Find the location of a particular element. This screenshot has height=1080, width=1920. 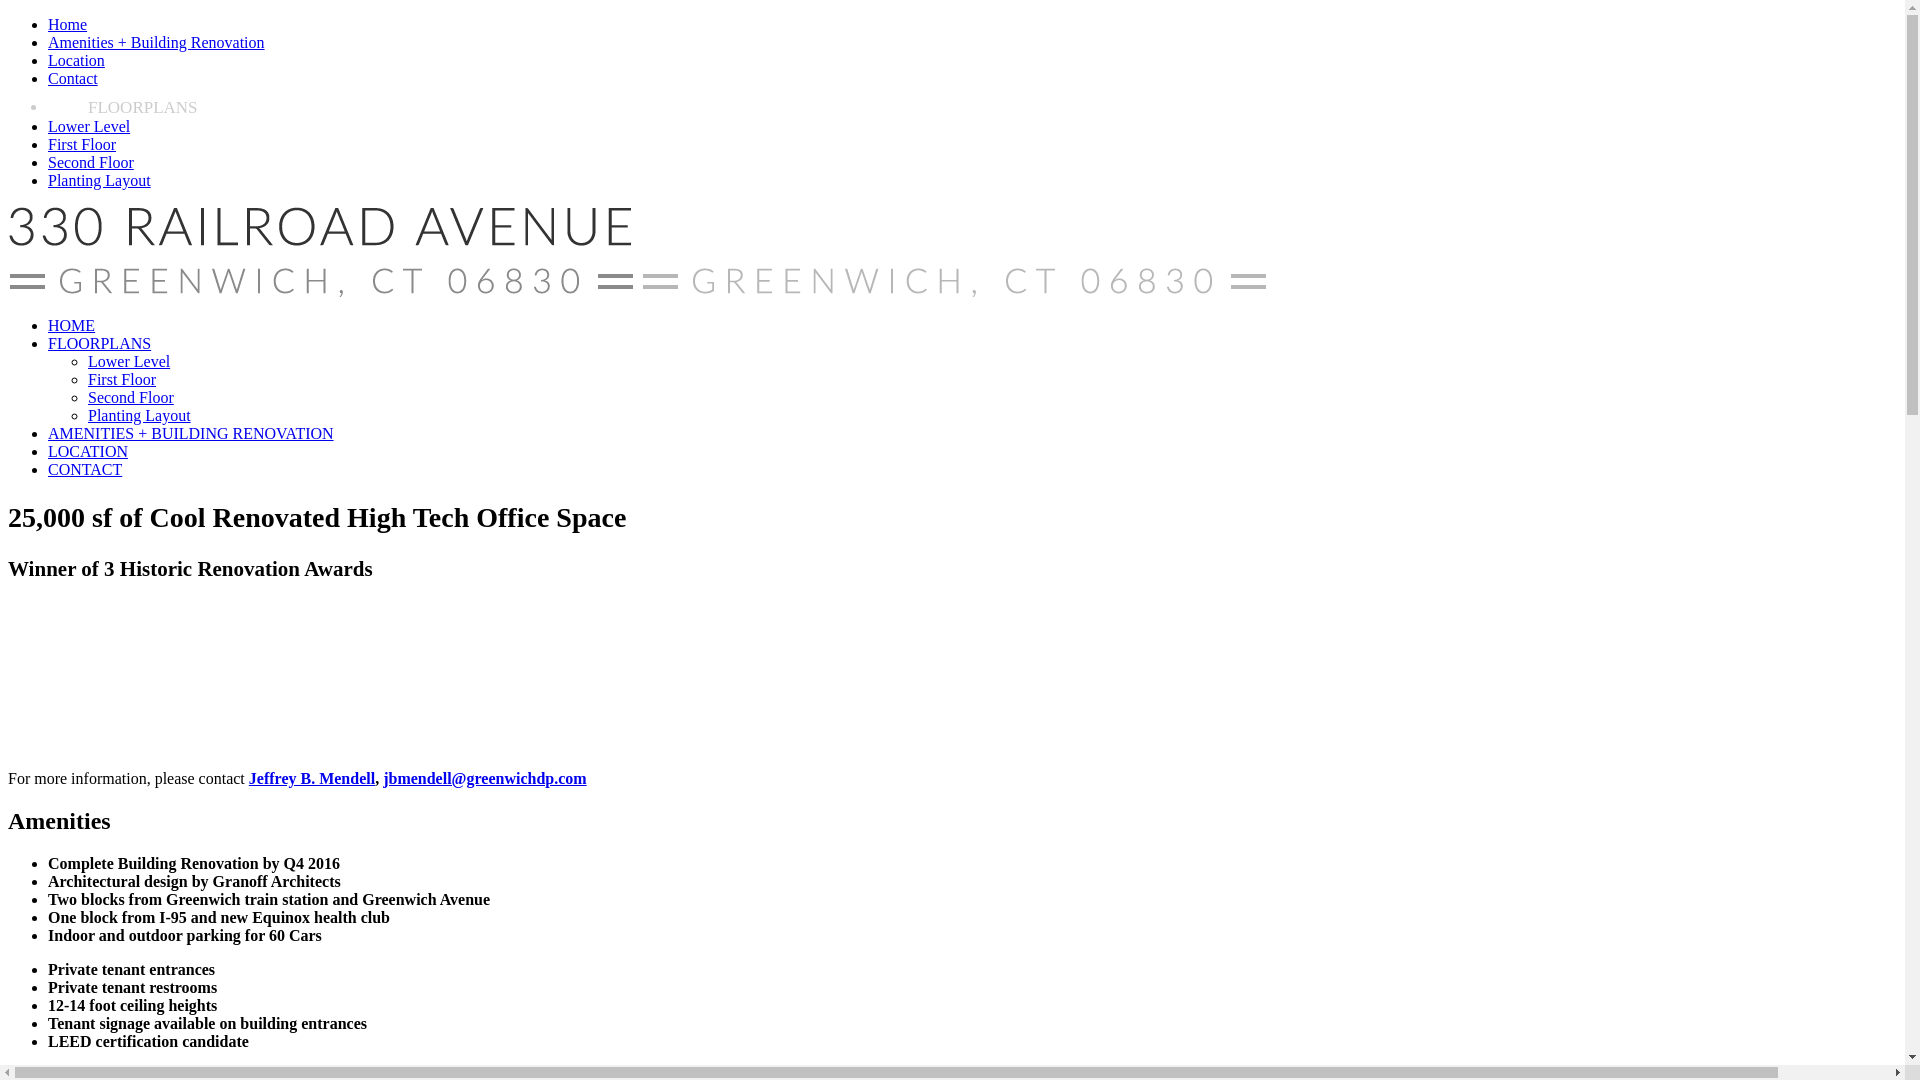

First Floor is located at coordinates (122, 380).